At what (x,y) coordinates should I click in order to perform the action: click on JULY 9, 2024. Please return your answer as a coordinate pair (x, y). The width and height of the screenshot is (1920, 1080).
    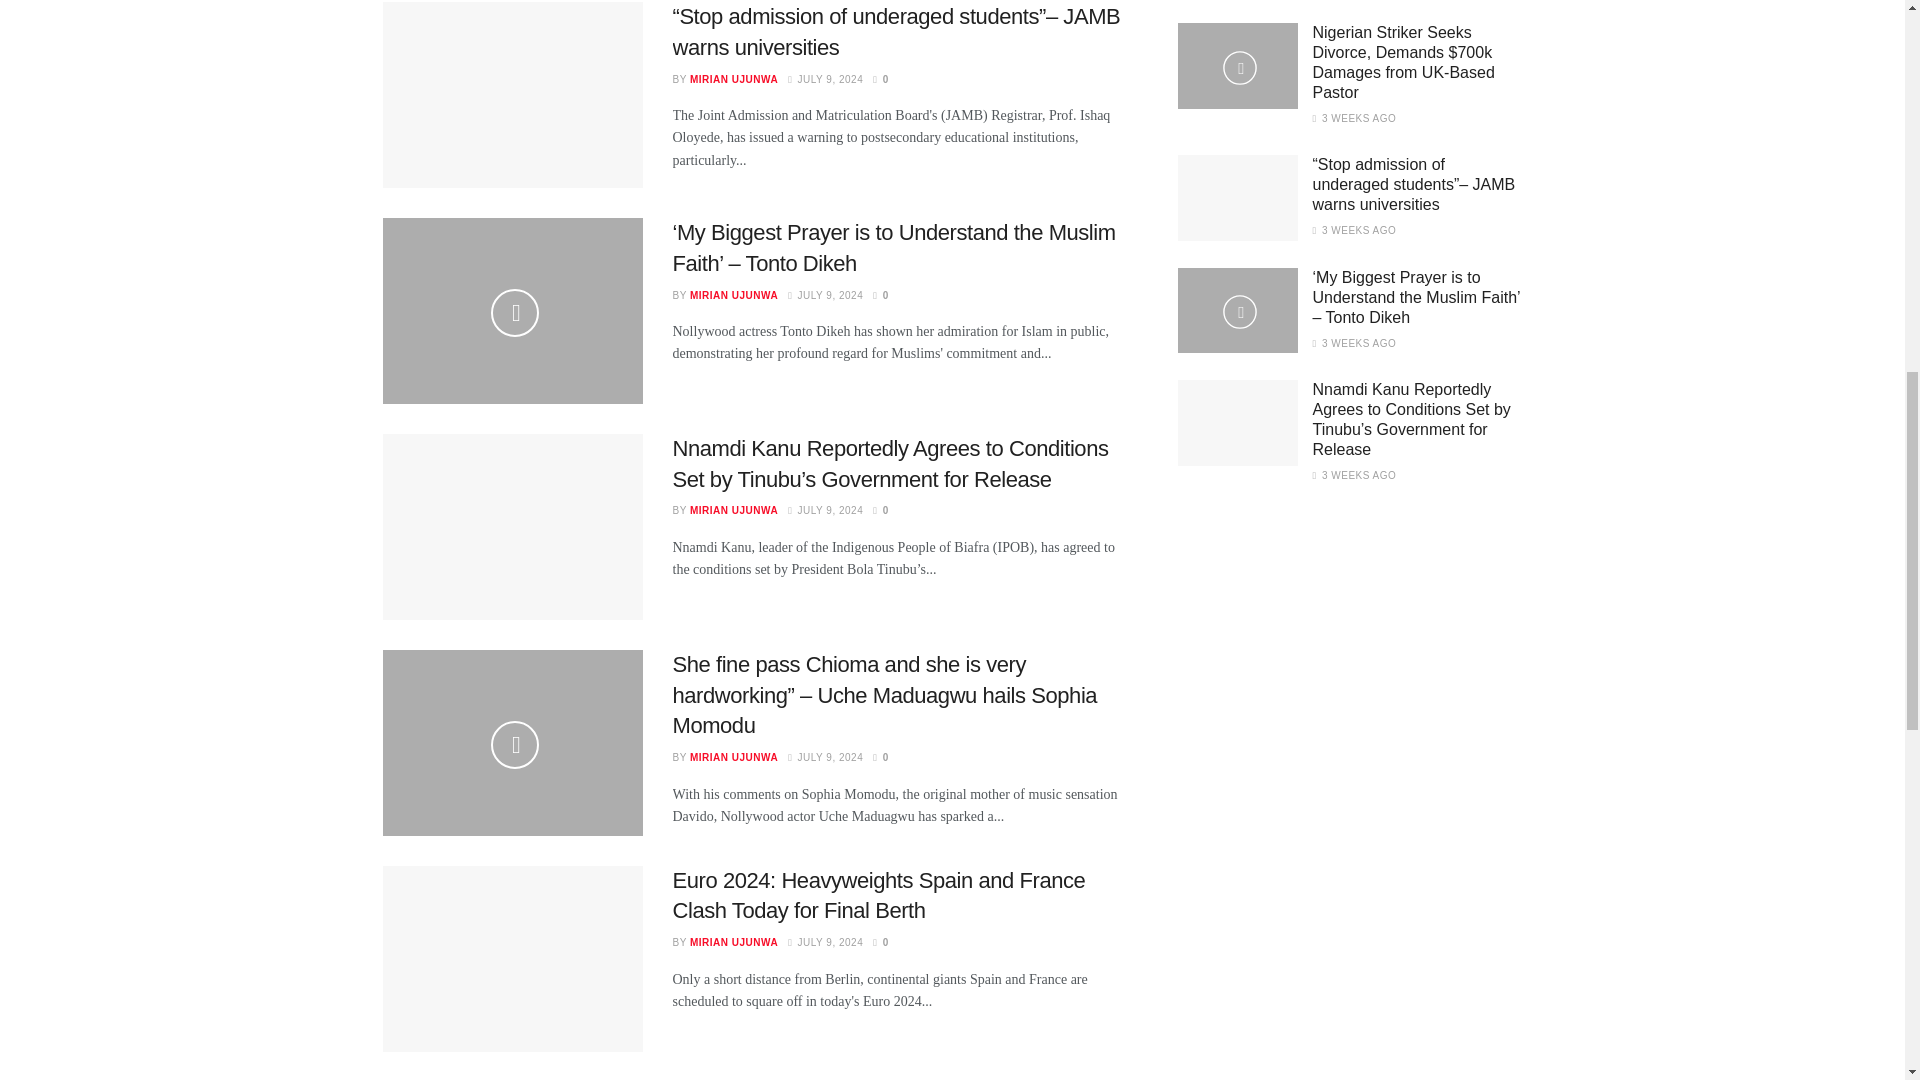
    Looking at the image, I should click on (824, 296).